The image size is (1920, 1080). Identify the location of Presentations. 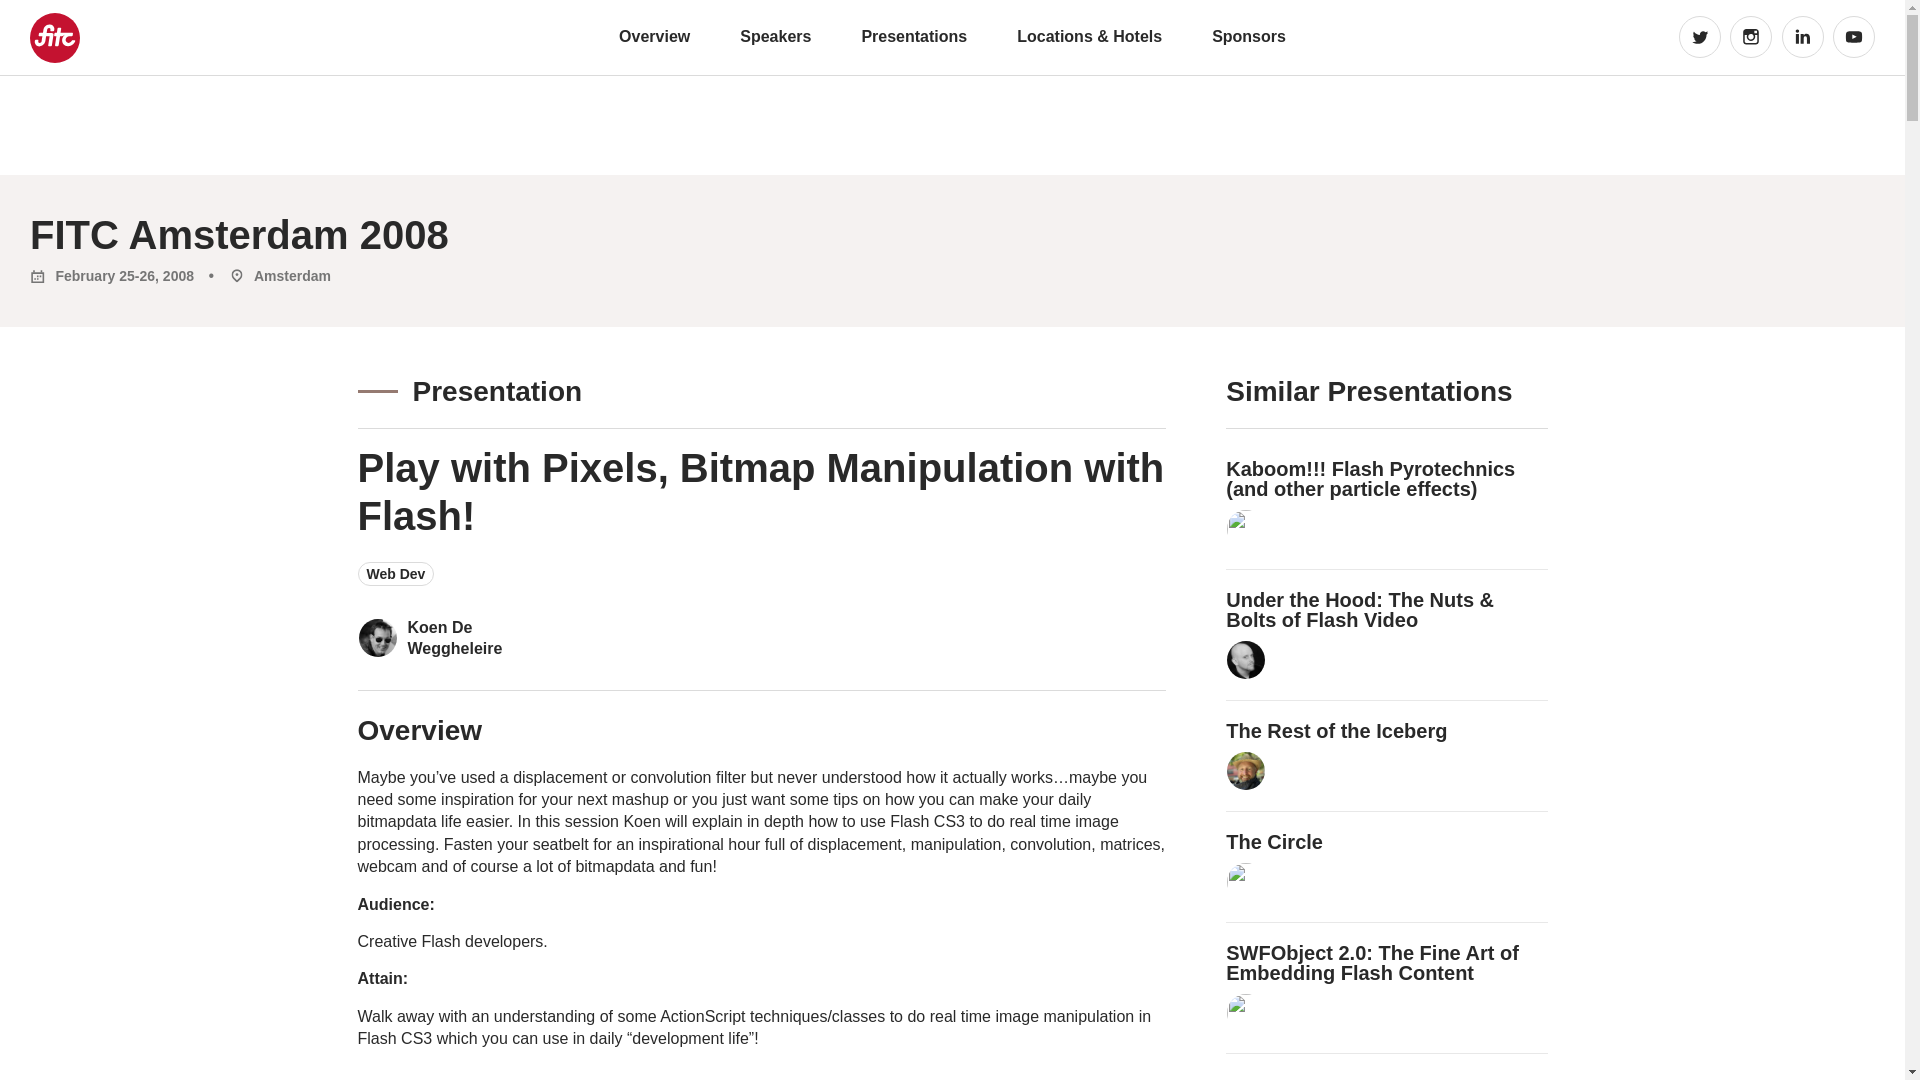
(914, 36).